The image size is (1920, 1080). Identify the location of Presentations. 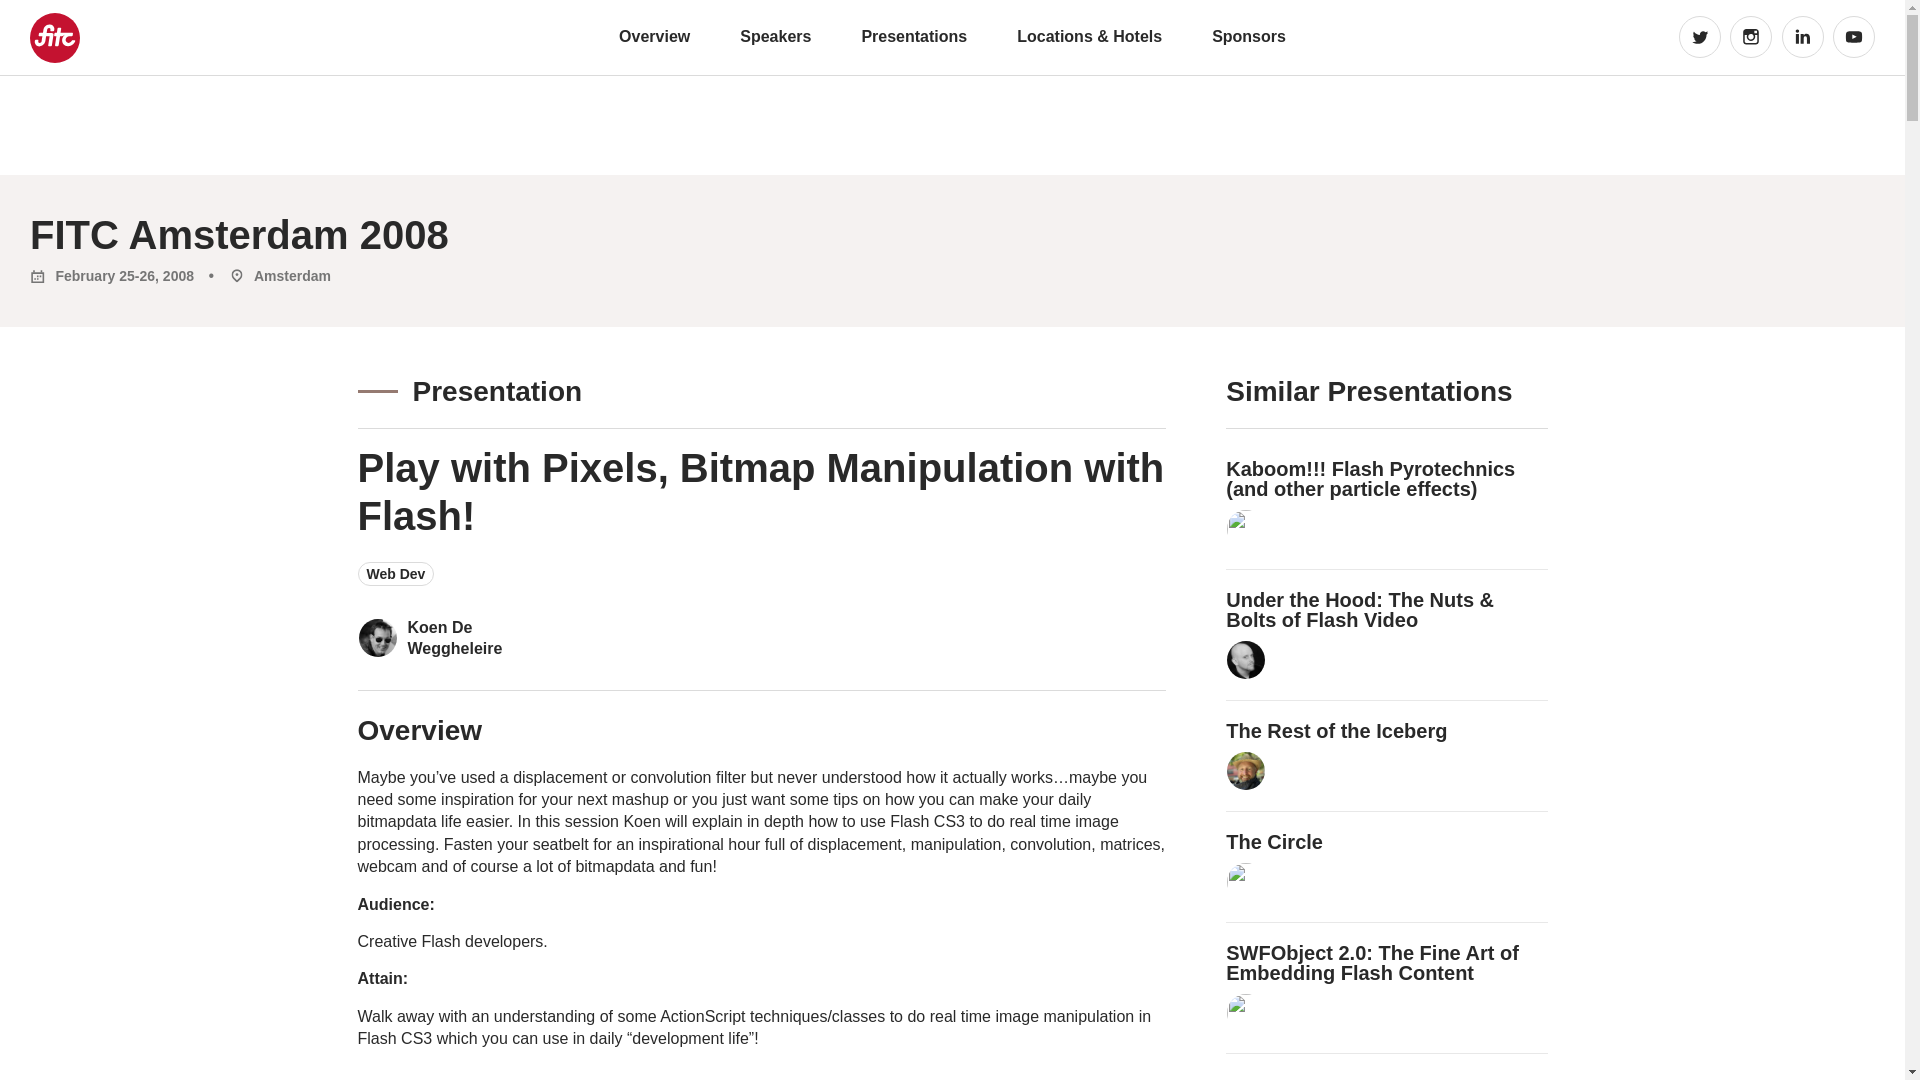
(914, 36).